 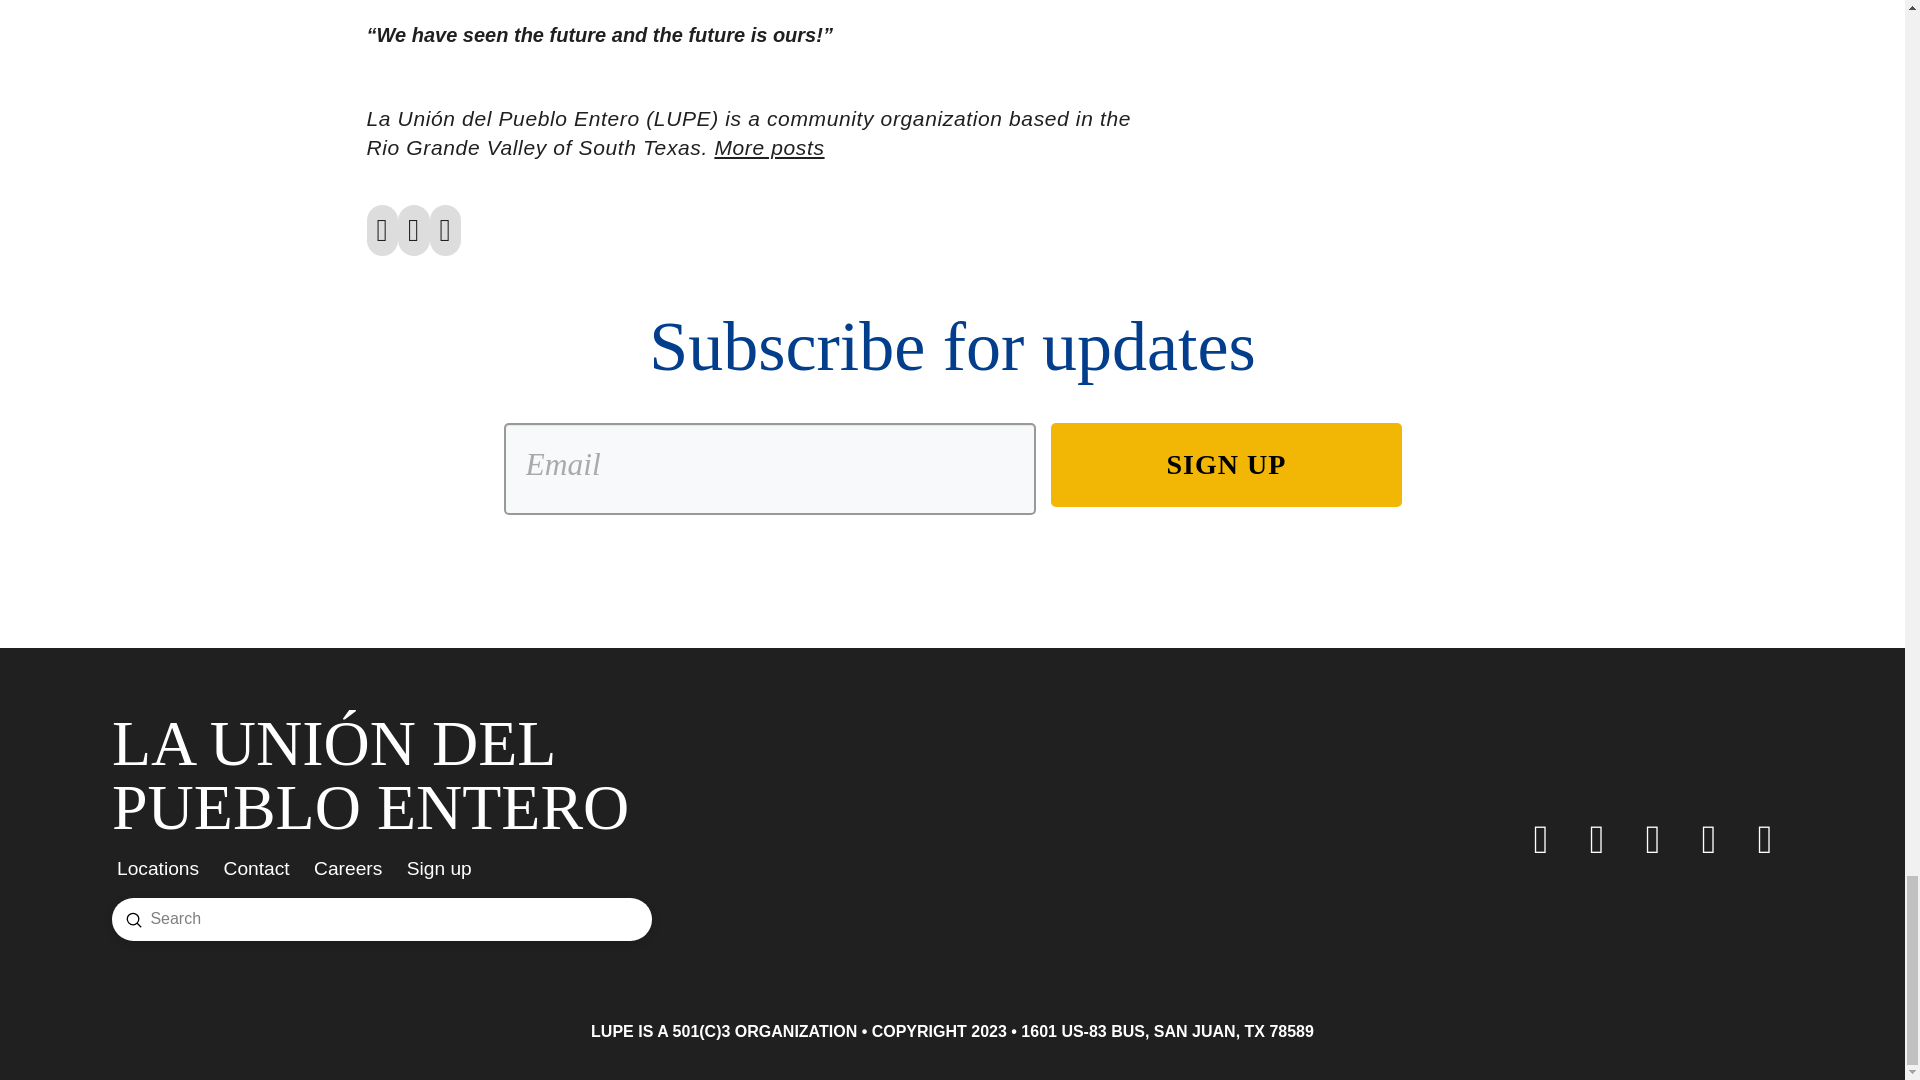 I want to click on Contact, so click(x=264, y=868).